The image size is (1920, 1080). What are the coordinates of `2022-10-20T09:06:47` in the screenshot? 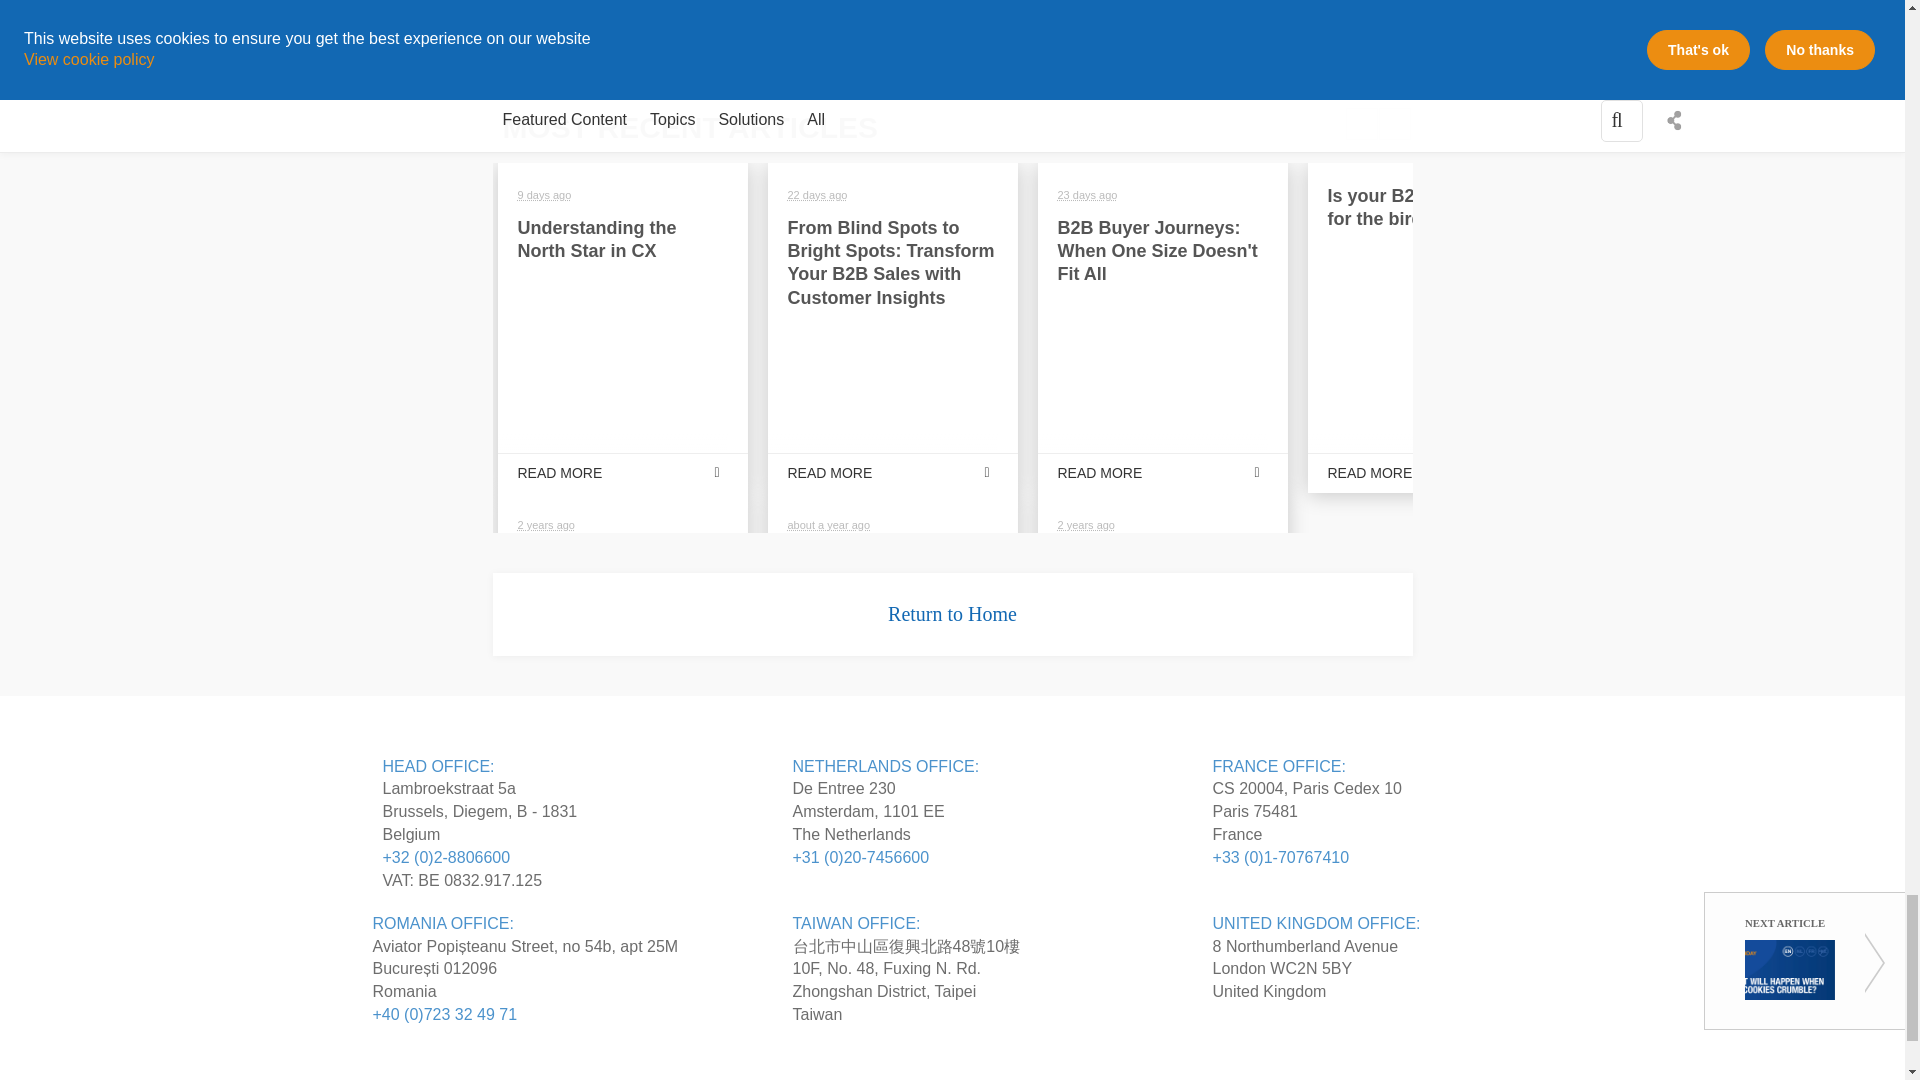 It's located at (1086, 525).